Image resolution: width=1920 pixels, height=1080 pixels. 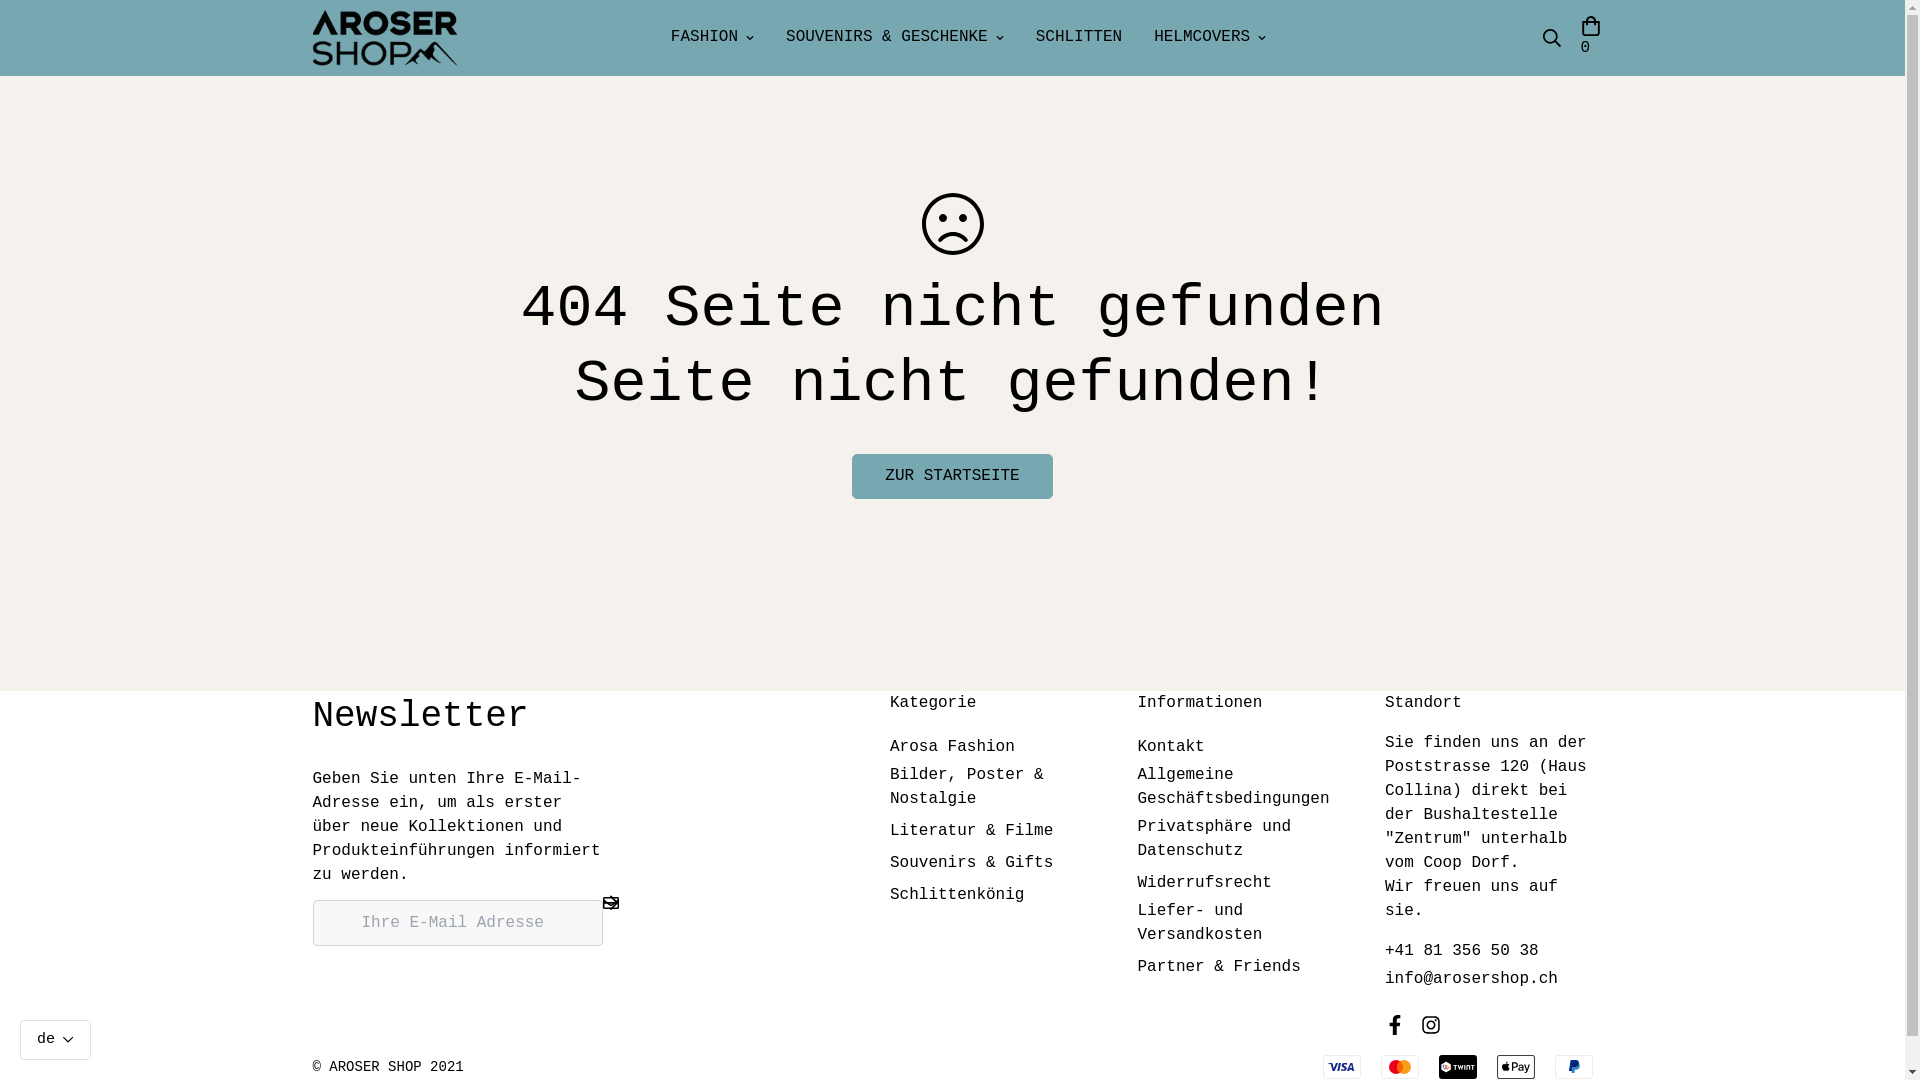 What do you see at coordinates (952, 476) in the screenshot?
I see `ZUR STARTSEITE` at bounding box center [952, 476].